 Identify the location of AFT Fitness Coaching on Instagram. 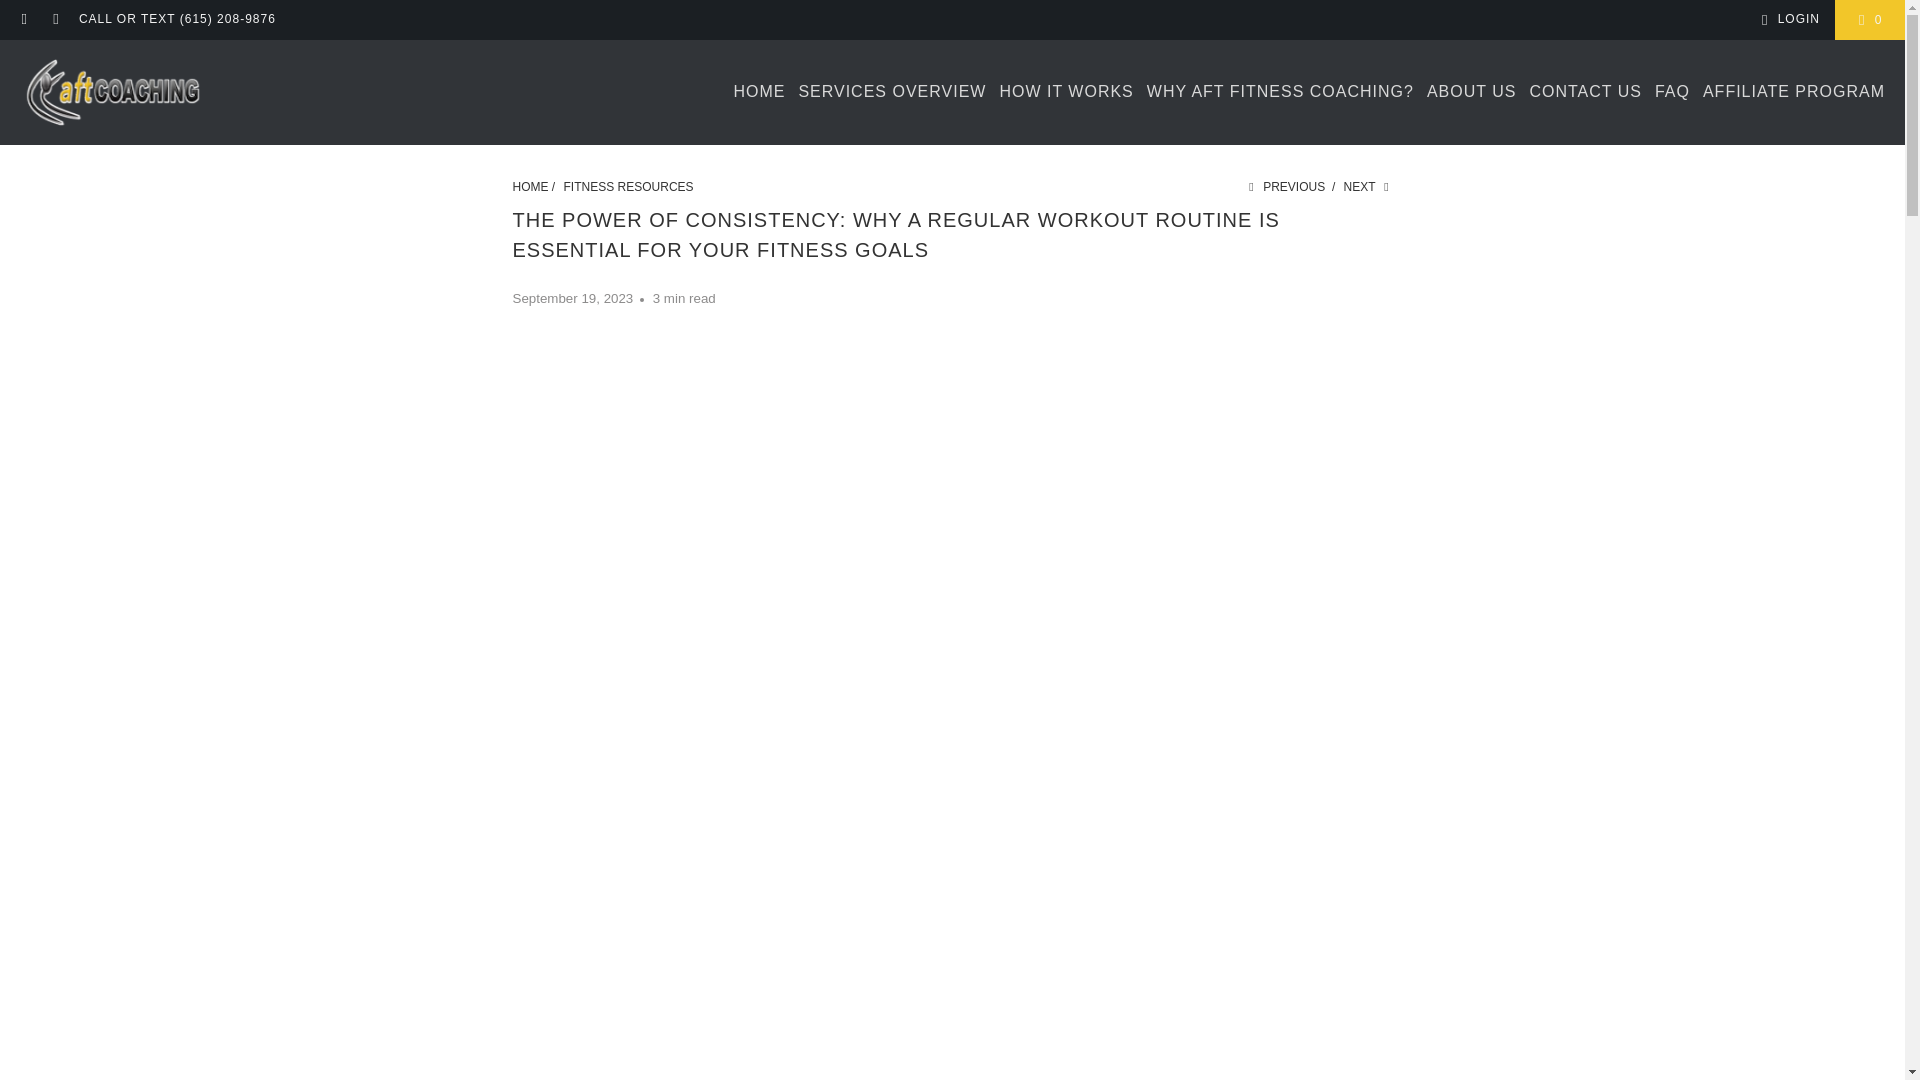
(54, 20).